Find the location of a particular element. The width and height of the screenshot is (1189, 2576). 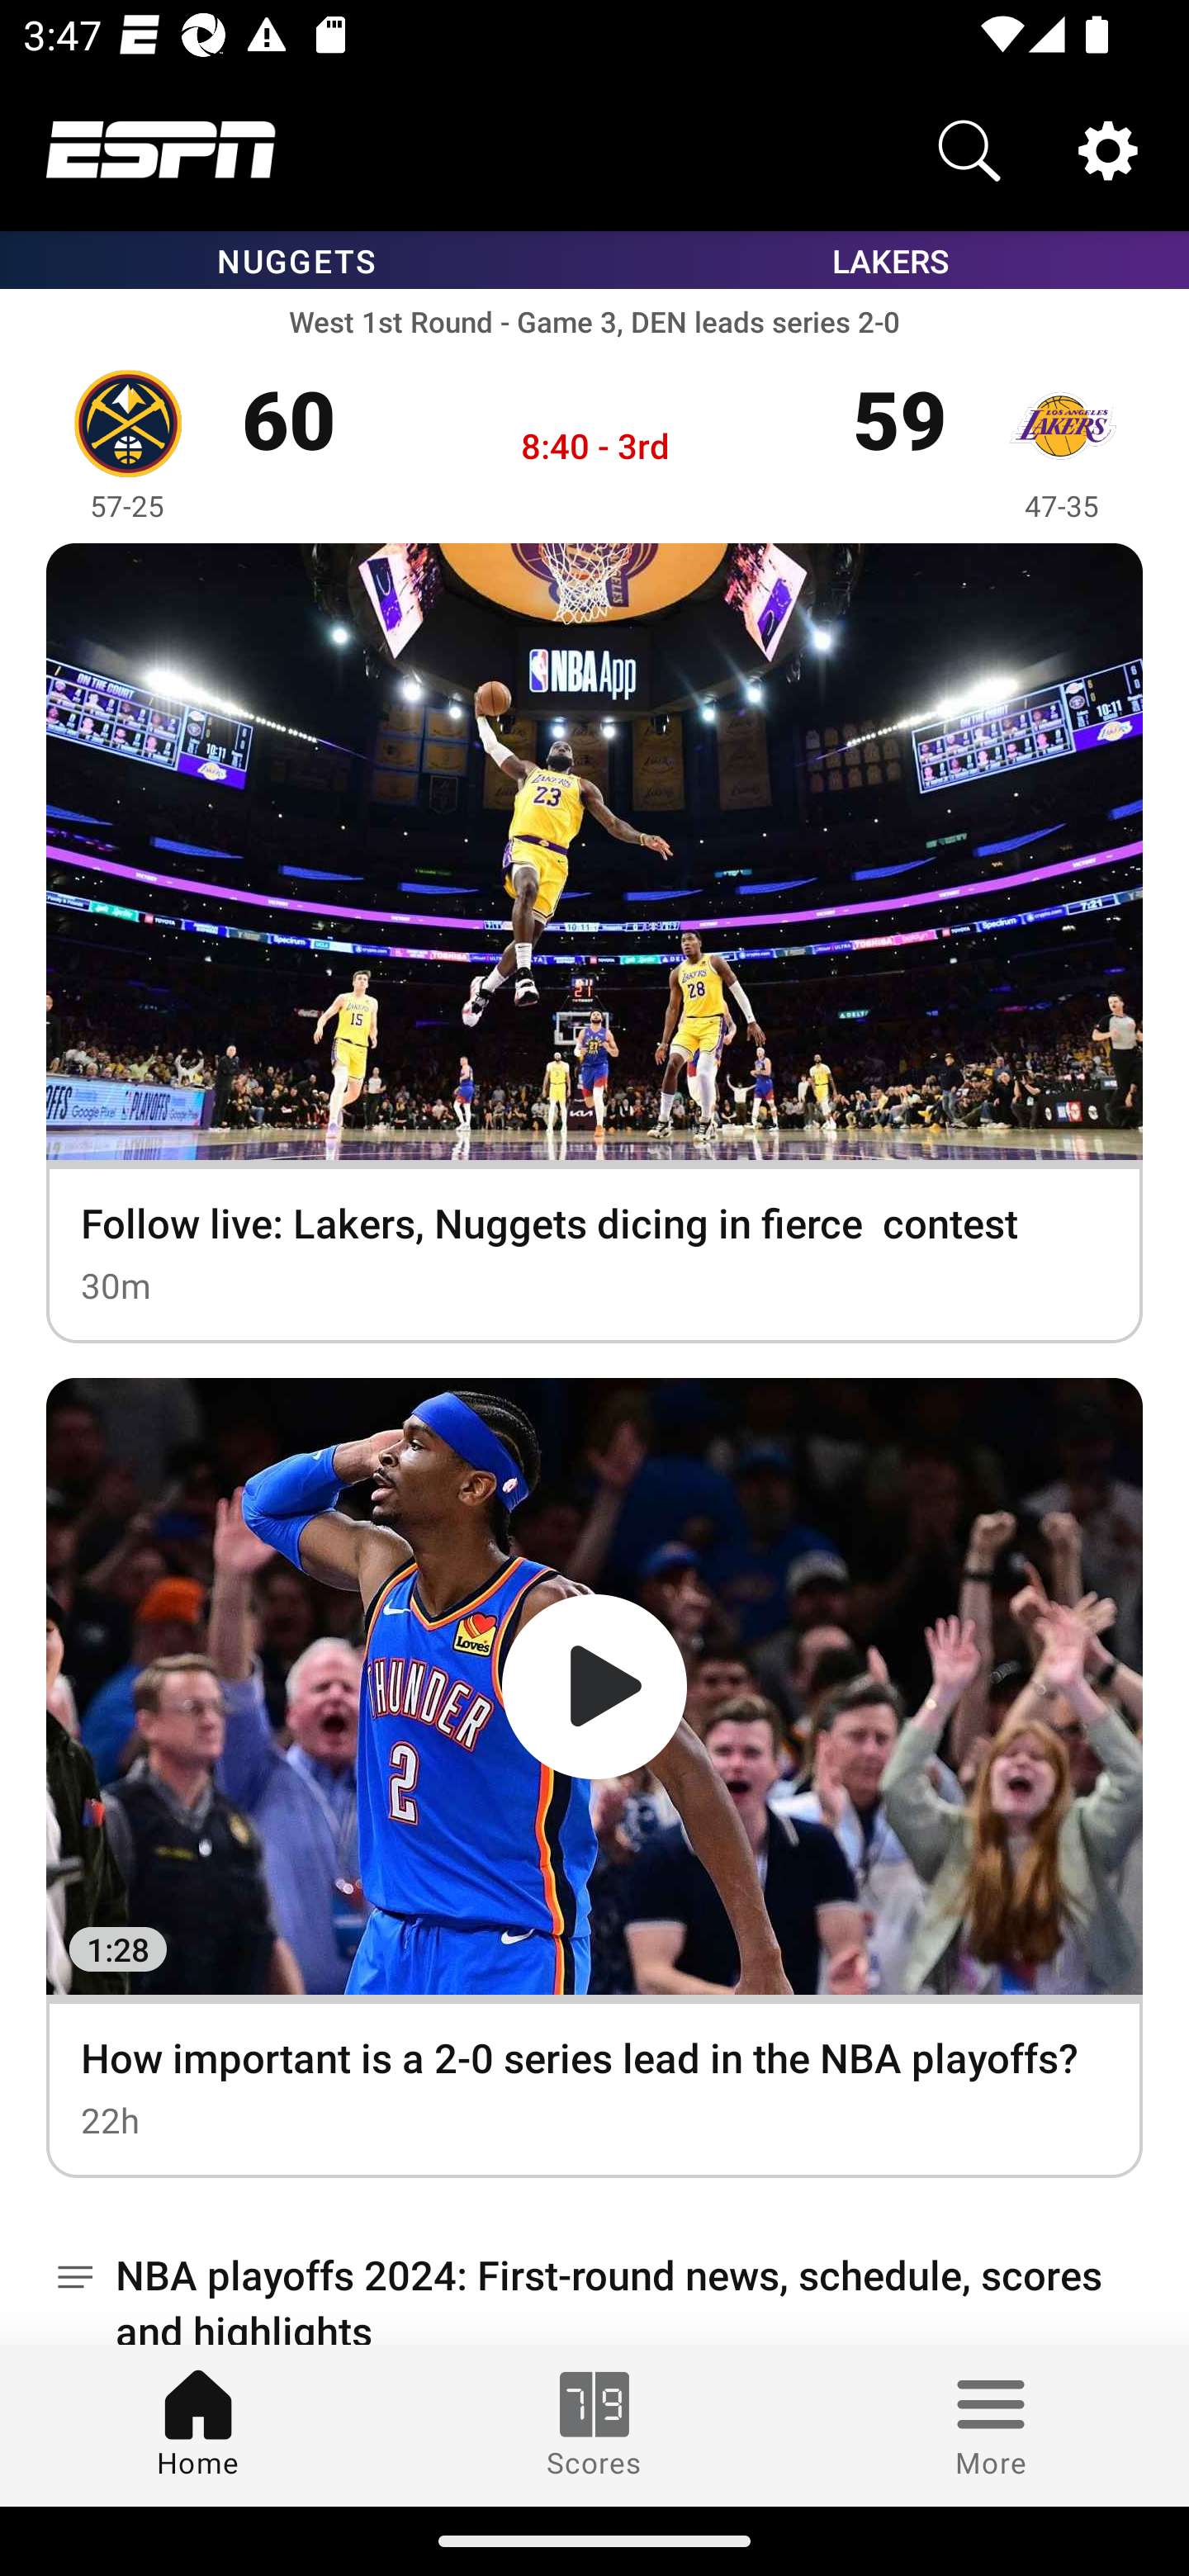

More is located at coordinates (991, 2425).